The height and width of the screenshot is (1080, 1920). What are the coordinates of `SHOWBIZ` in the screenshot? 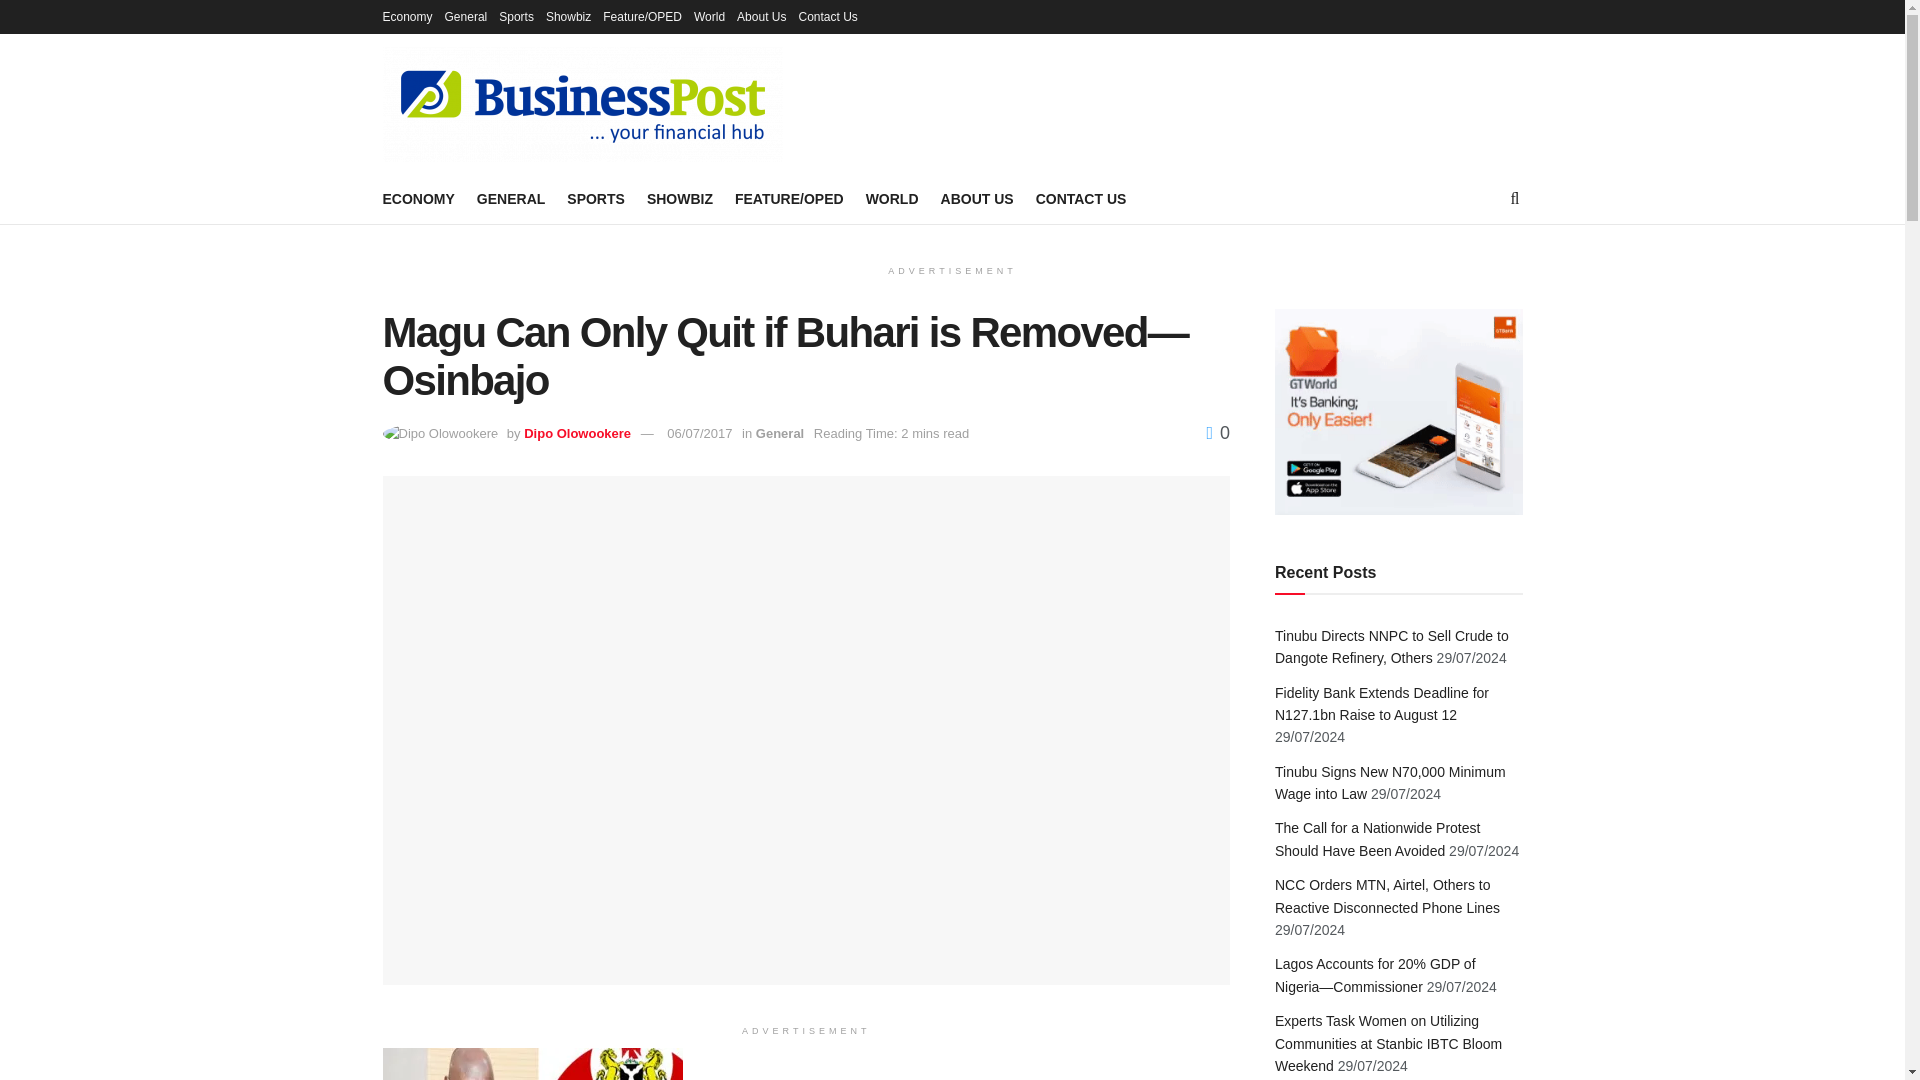 It's located at (680, 198).